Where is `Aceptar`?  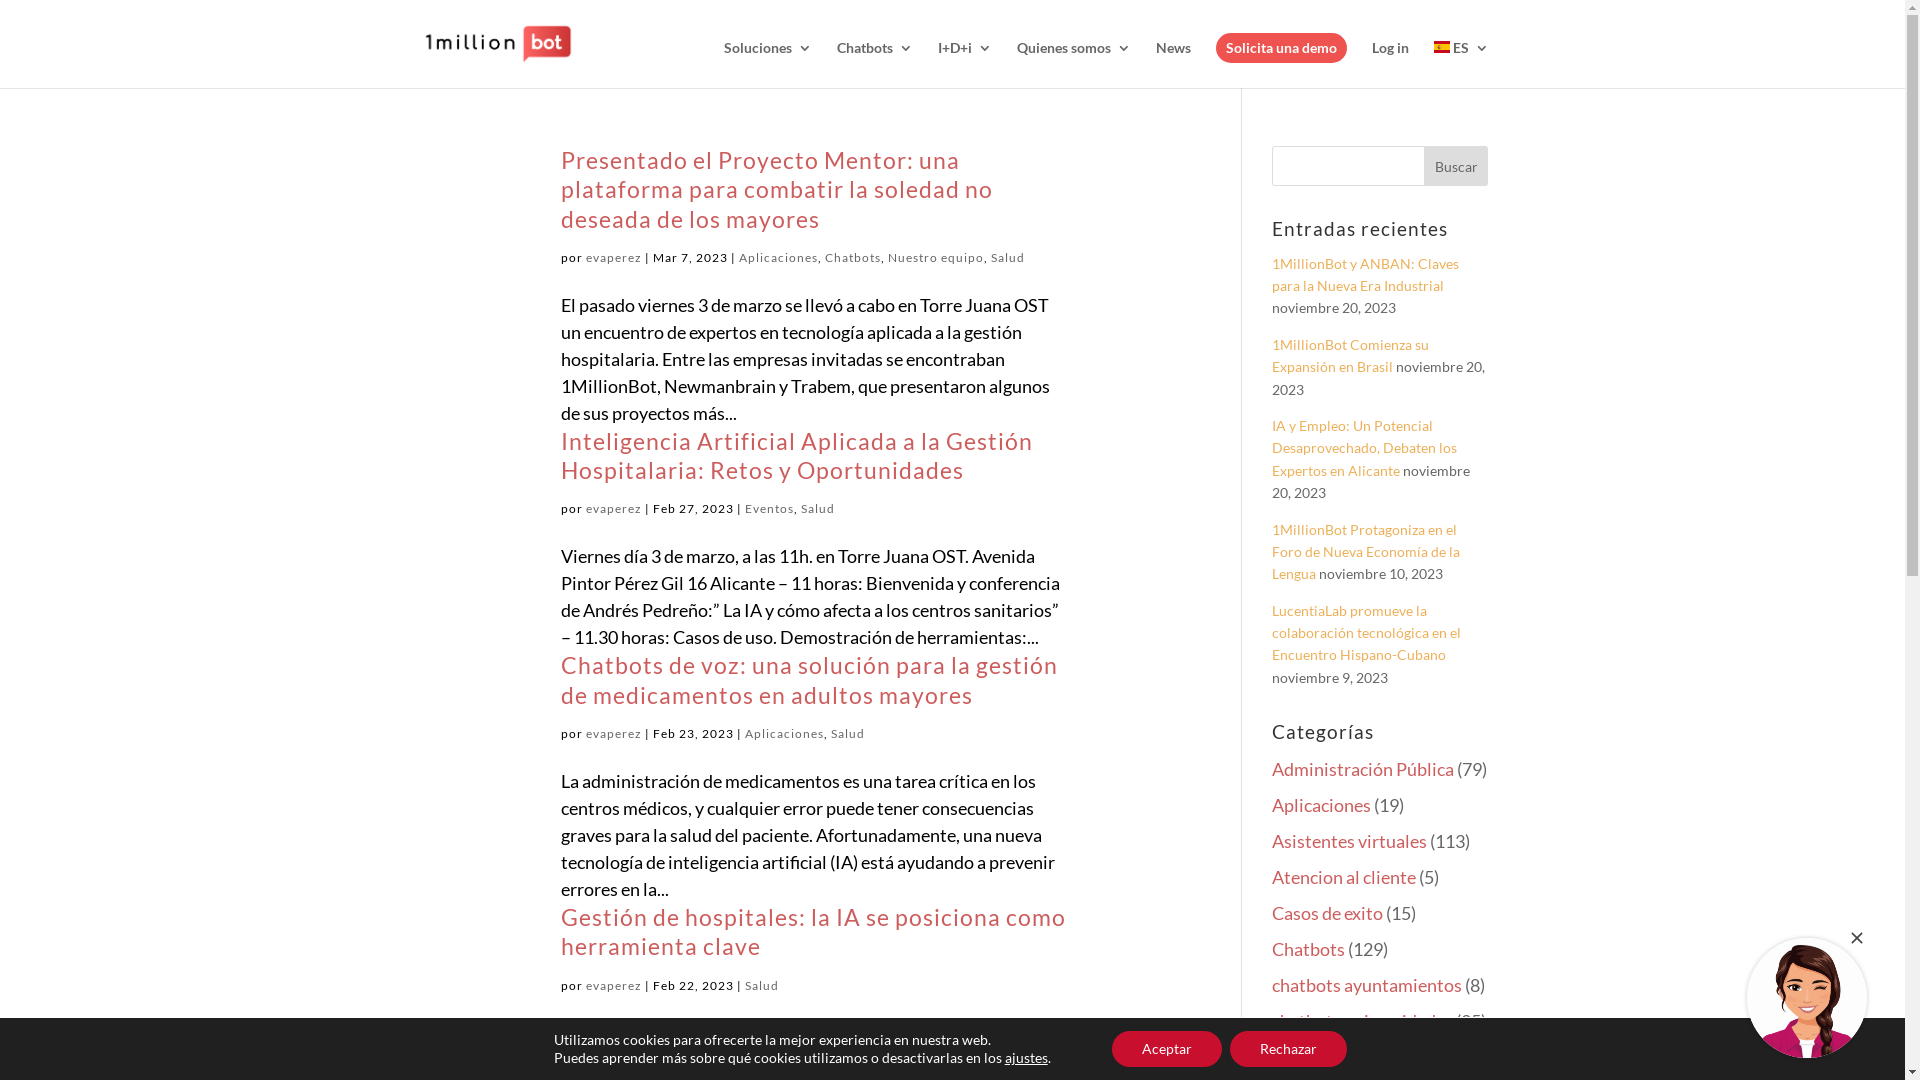
Aceptar is located at coordinates (1167, 1049).